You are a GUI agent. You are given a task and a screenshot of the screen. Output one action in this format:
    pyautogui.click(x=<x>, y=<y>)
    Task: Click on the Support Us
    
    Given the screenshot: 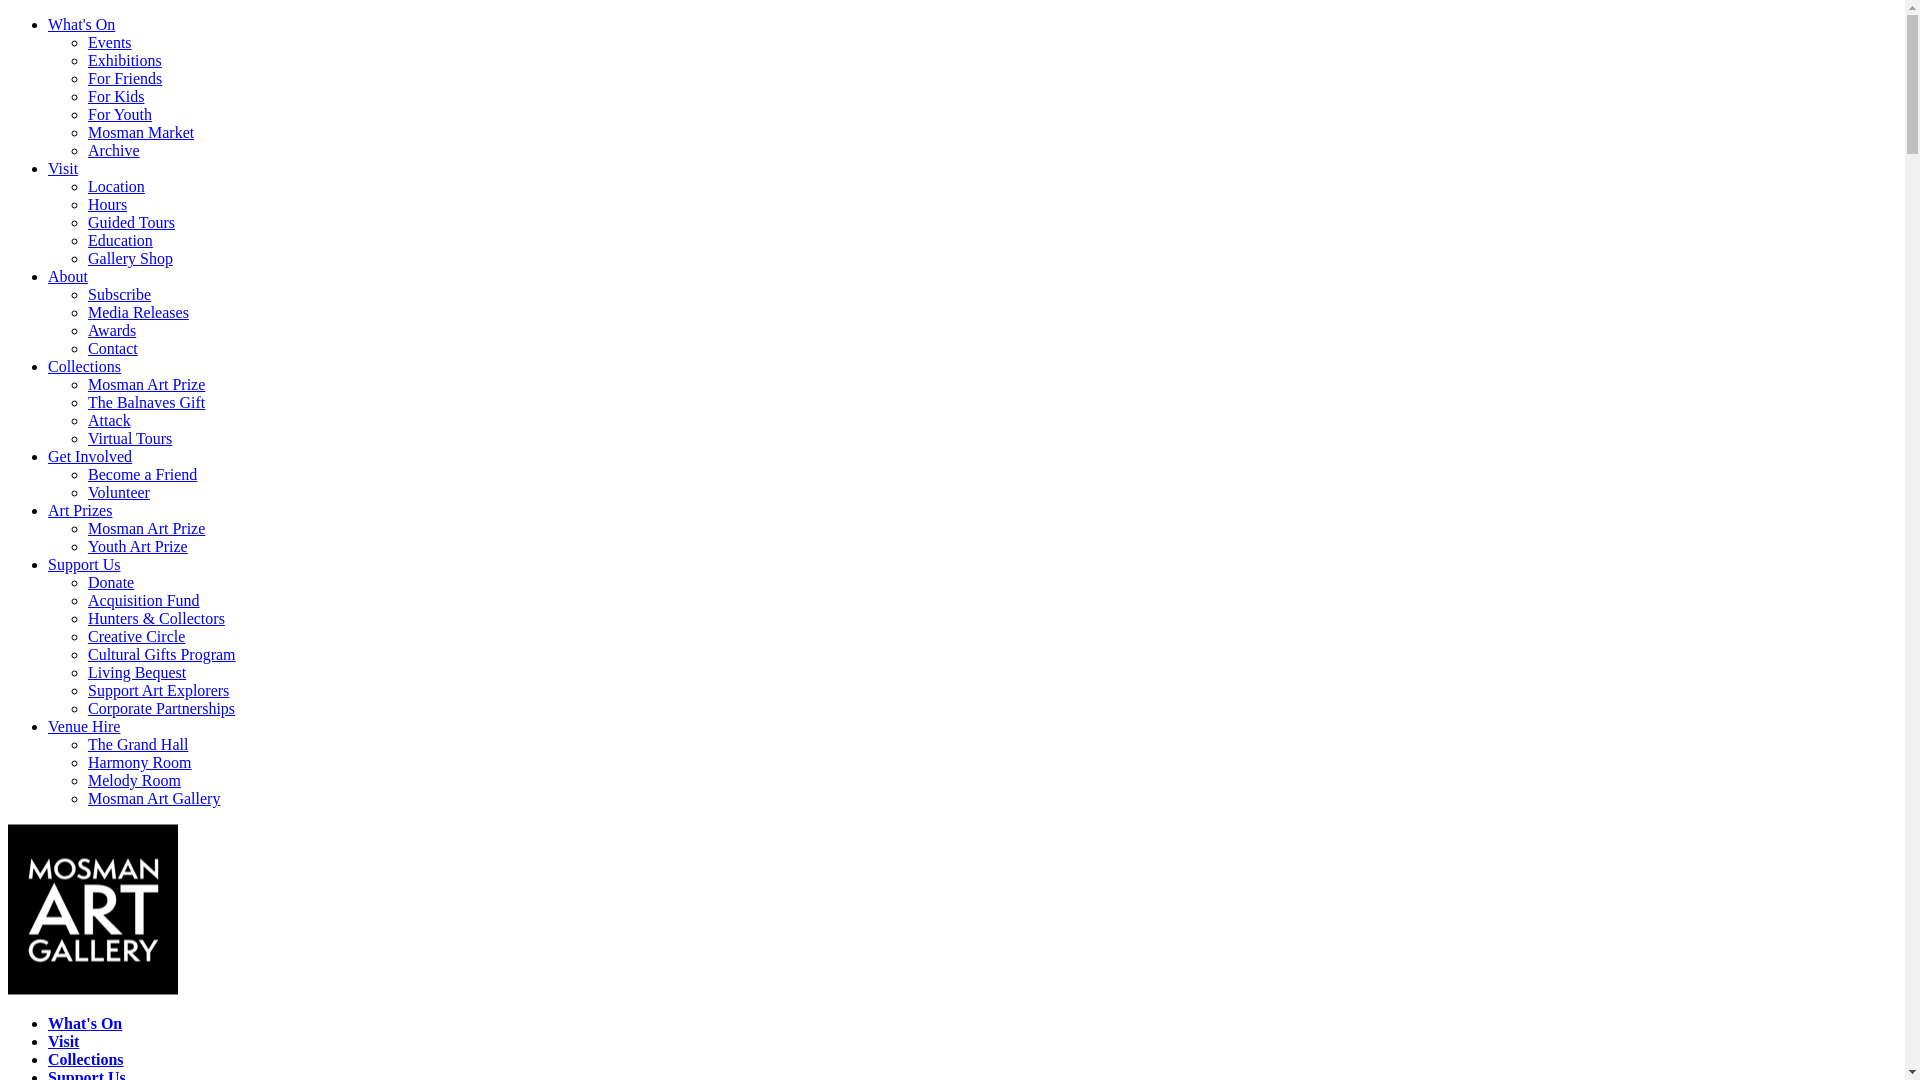 What is the action you would take?
    pyautogui.click(x=84, y=564)
    